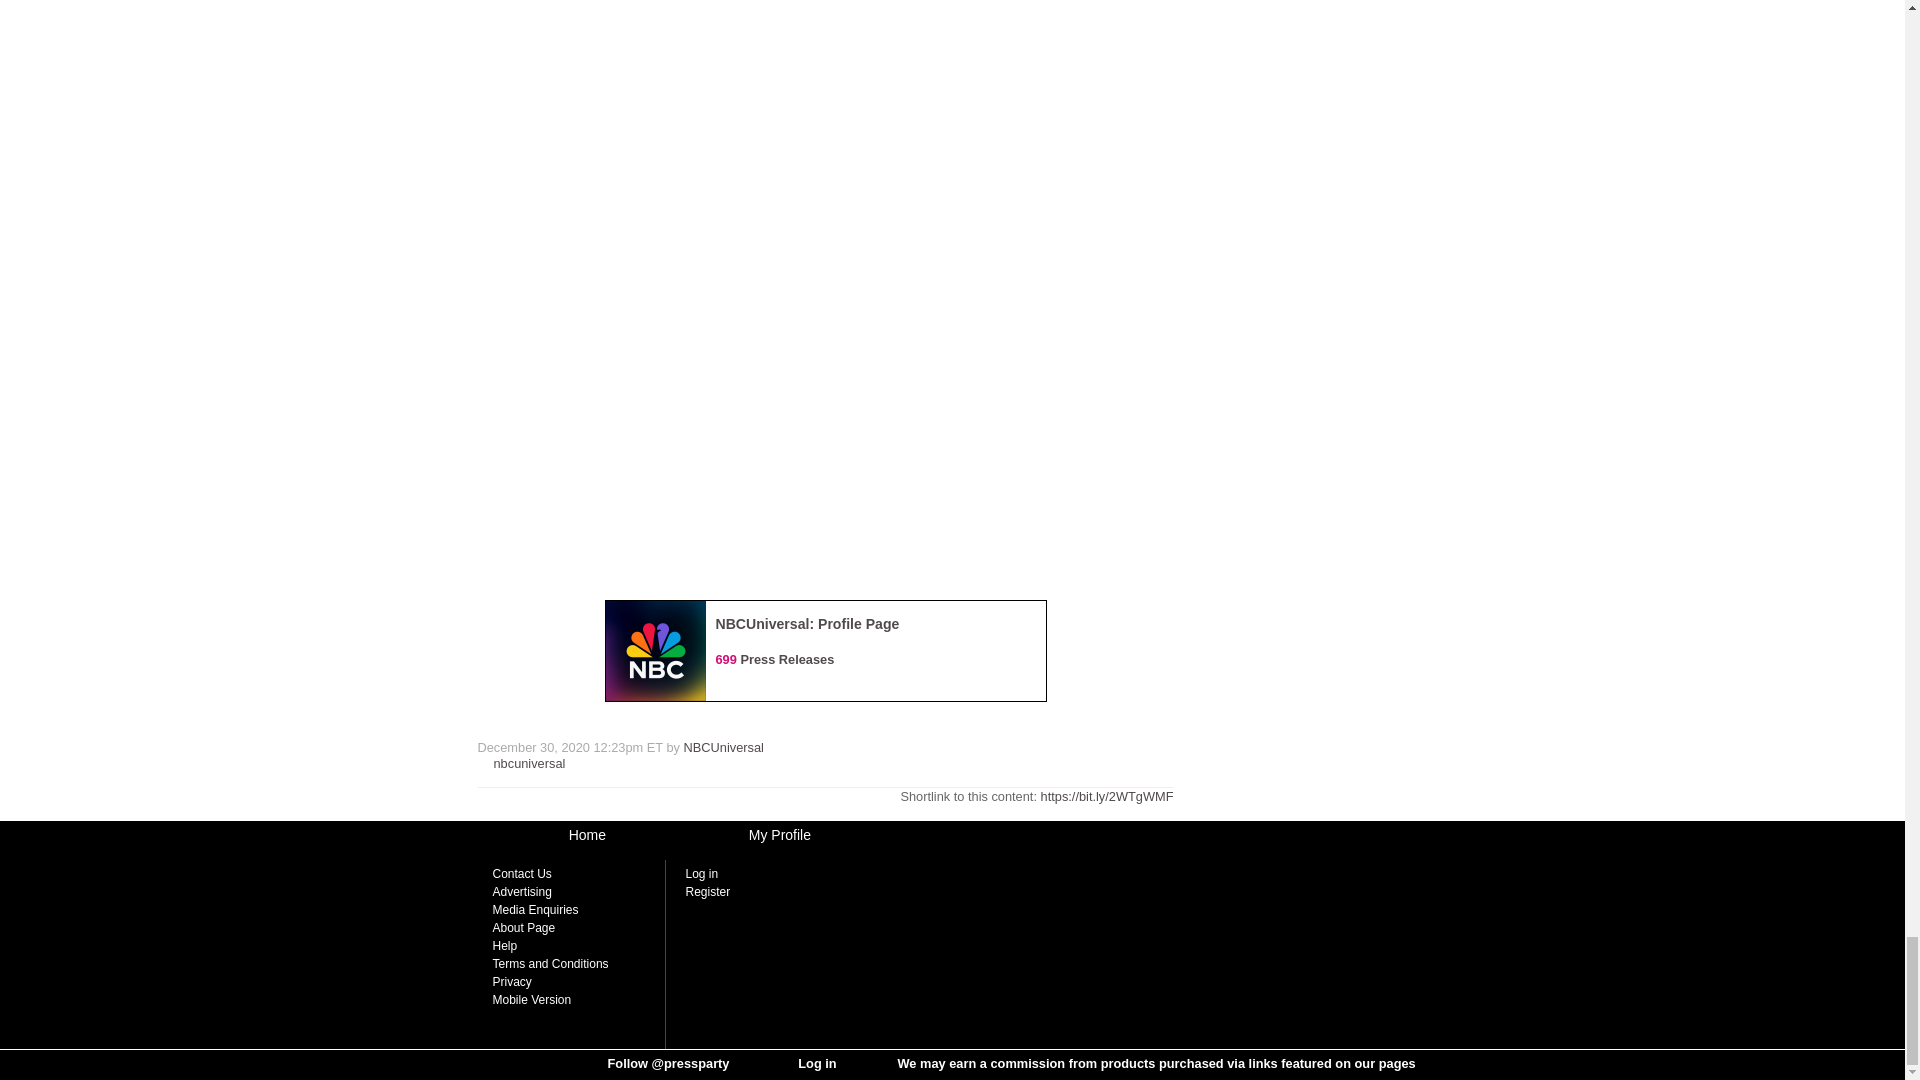 Image resolution: width=1920 pixels, height=1080 pixels. I want to click on nbcuniversal, so click(530, 764).